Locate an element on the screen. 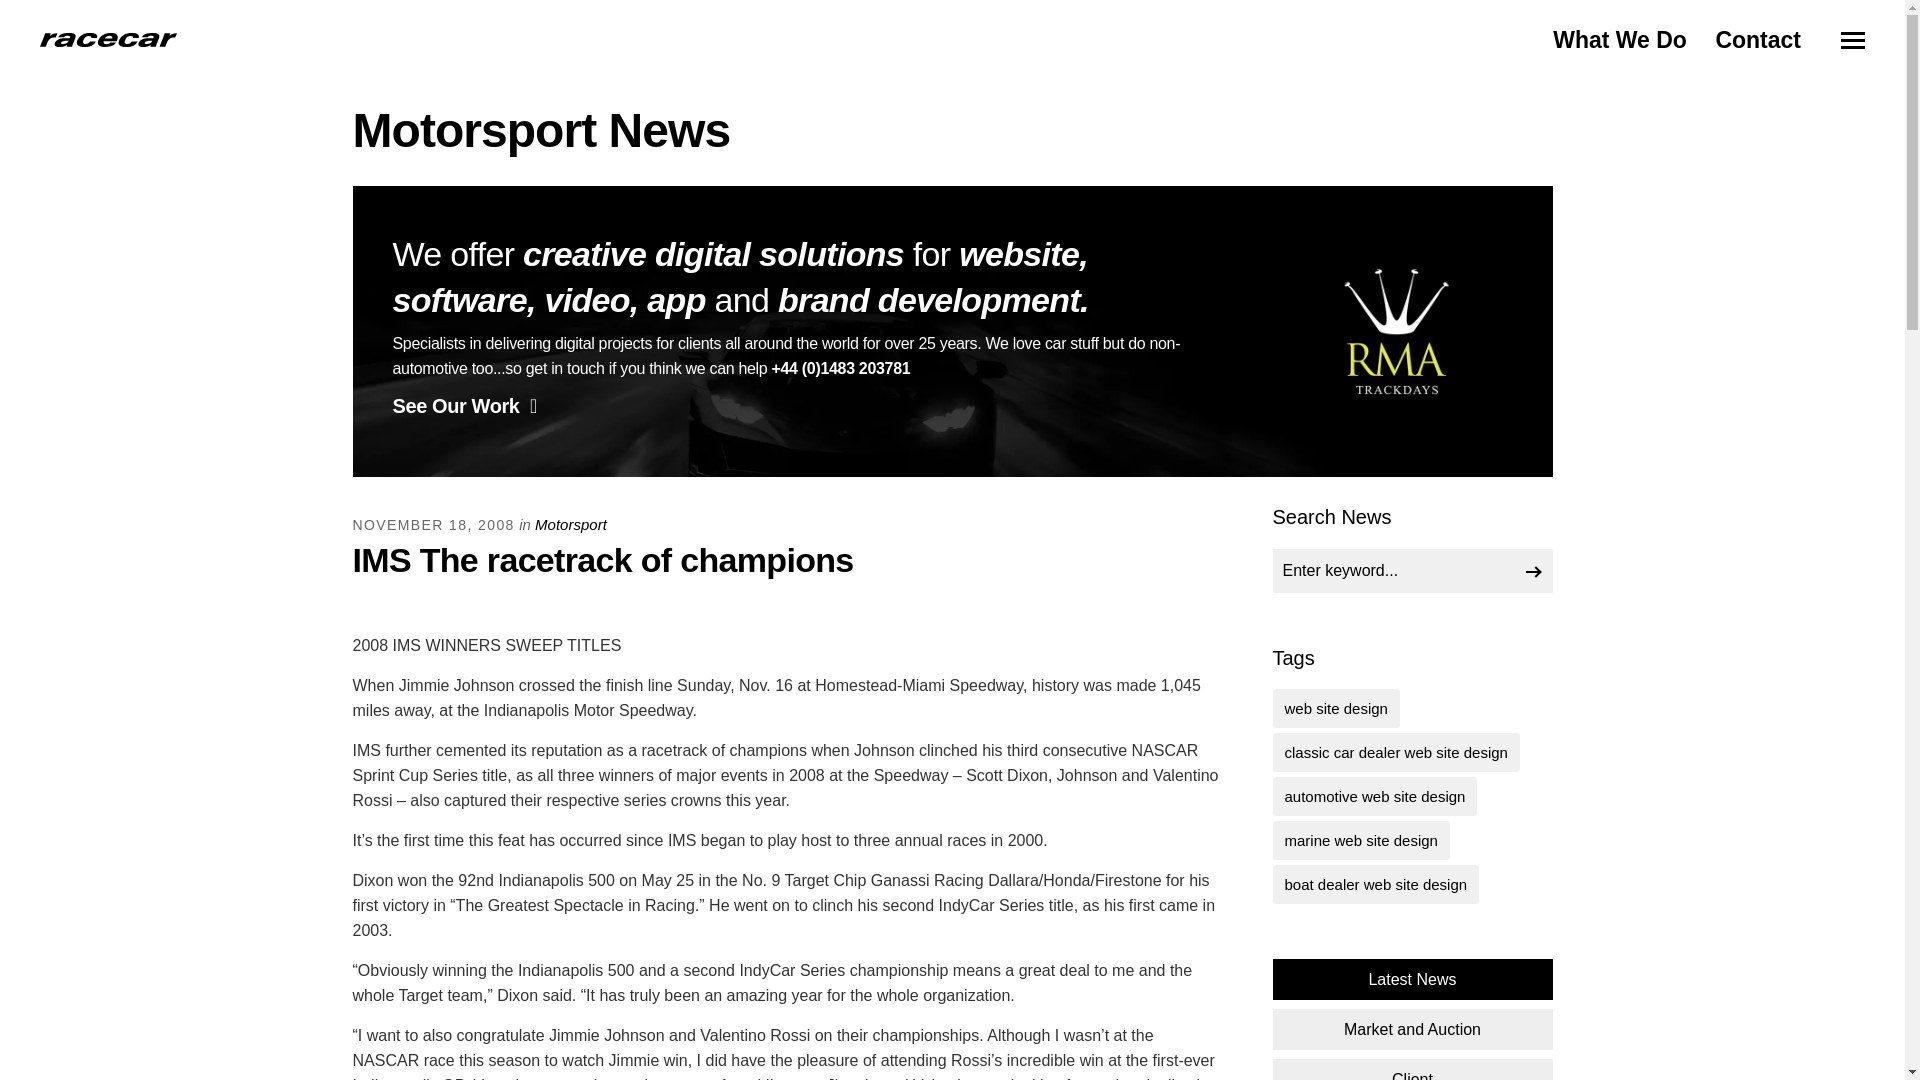 This screenshot has height=1080, width=1920. What We Do is located at coordinates (1620, 40).